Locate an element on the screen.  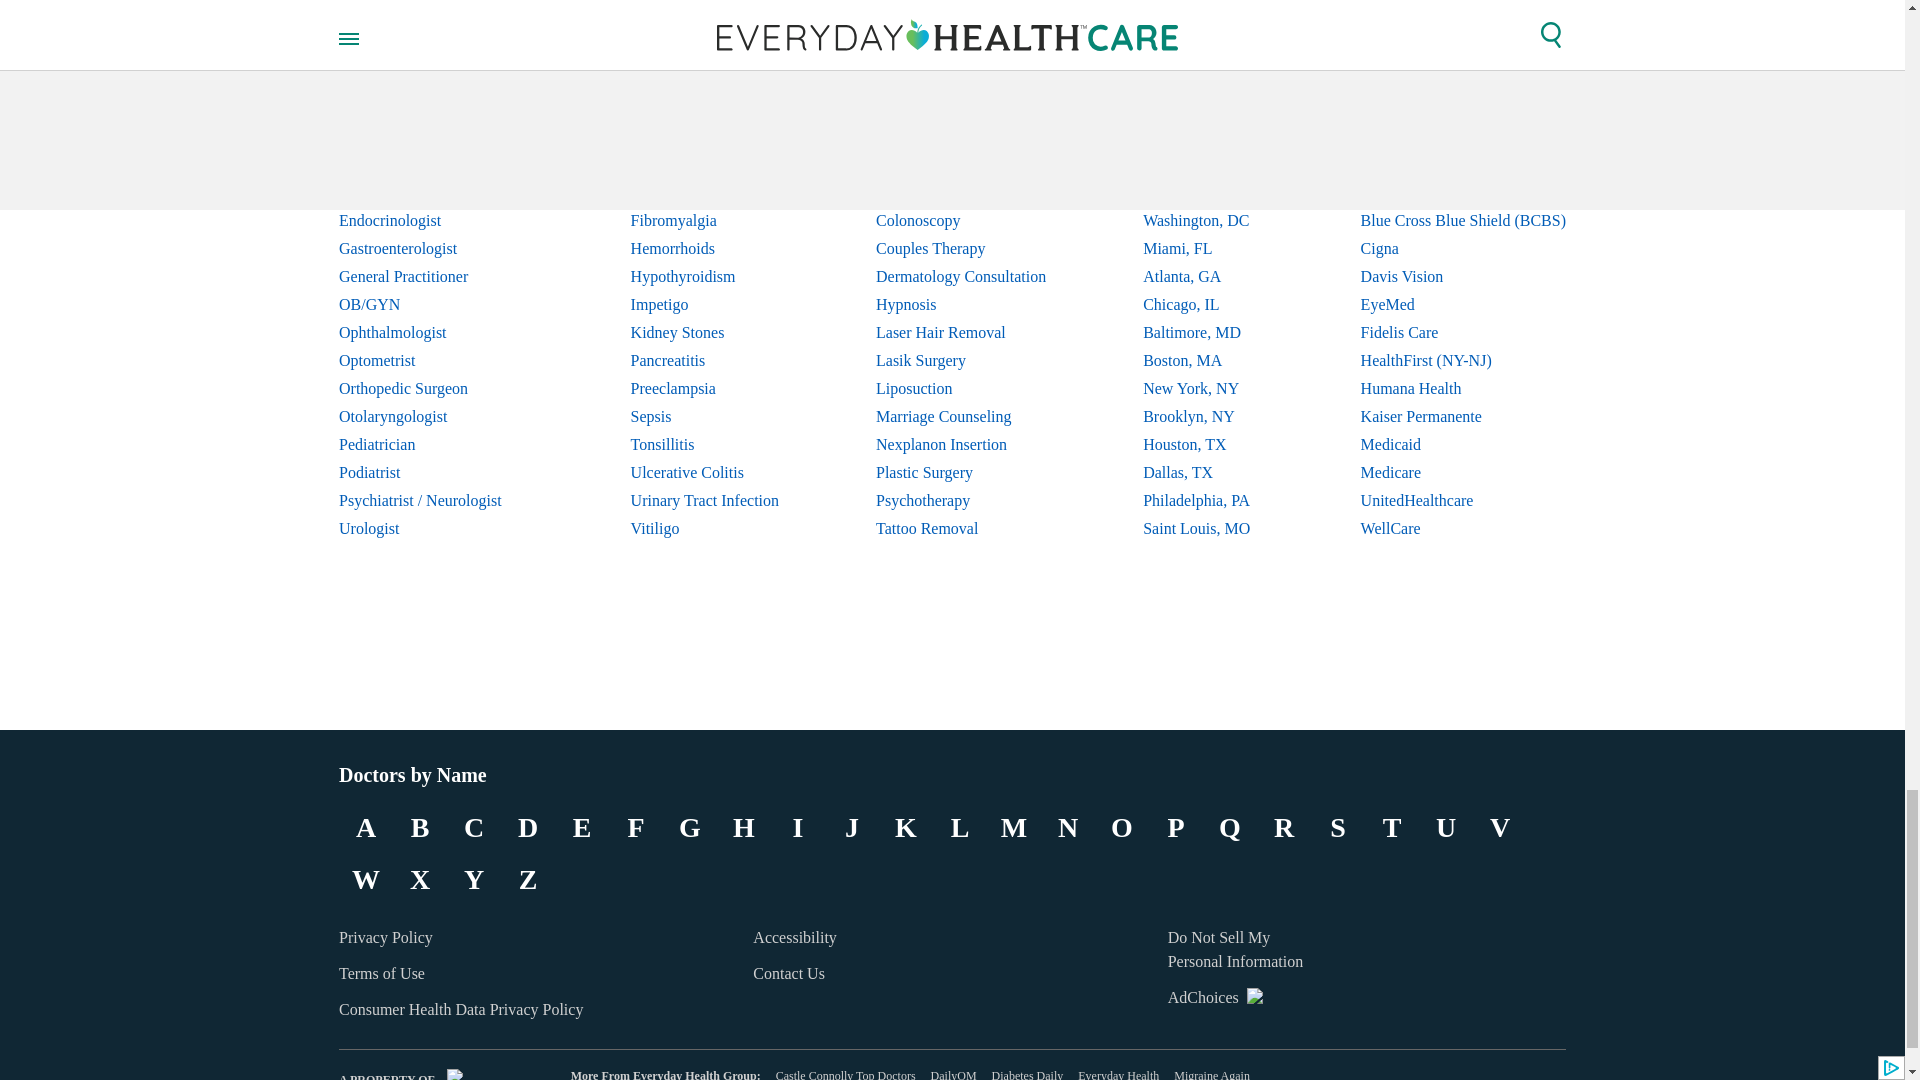
Ophthalmologist is located at coordinates (436, 332).